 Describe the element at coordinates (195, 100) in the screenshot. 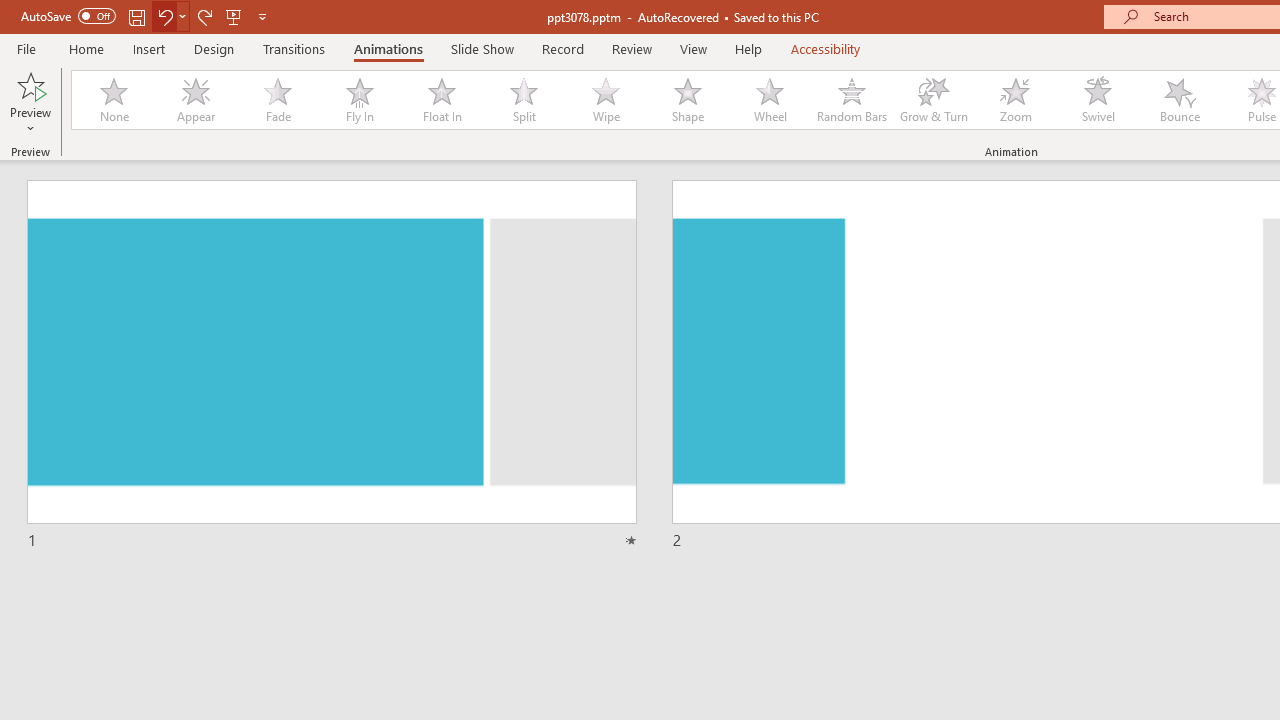

I see `Appear` at that location.